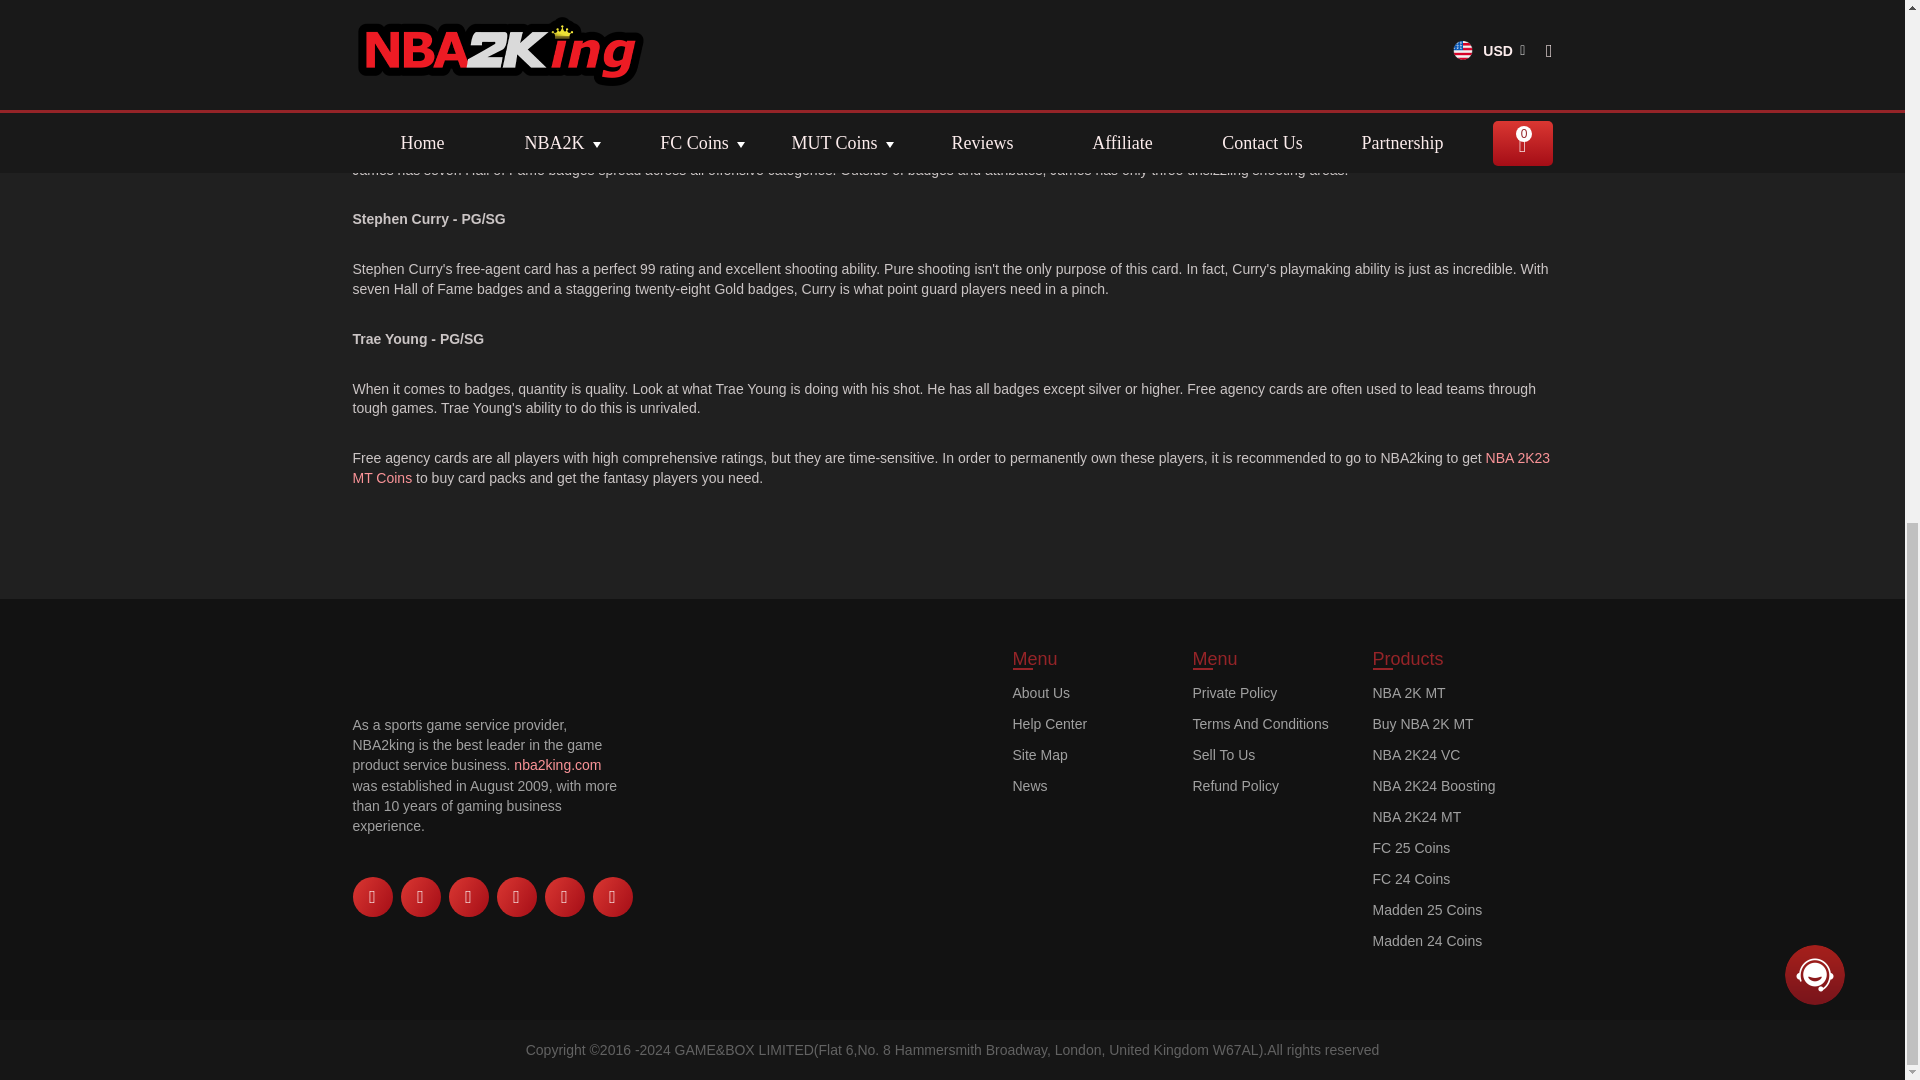 The width and height of the screenshot is (1920, 1080). What do you see at coordinates (371, 896) in the screenshot?
I see `Facebook` at bounding box center [371, 896].